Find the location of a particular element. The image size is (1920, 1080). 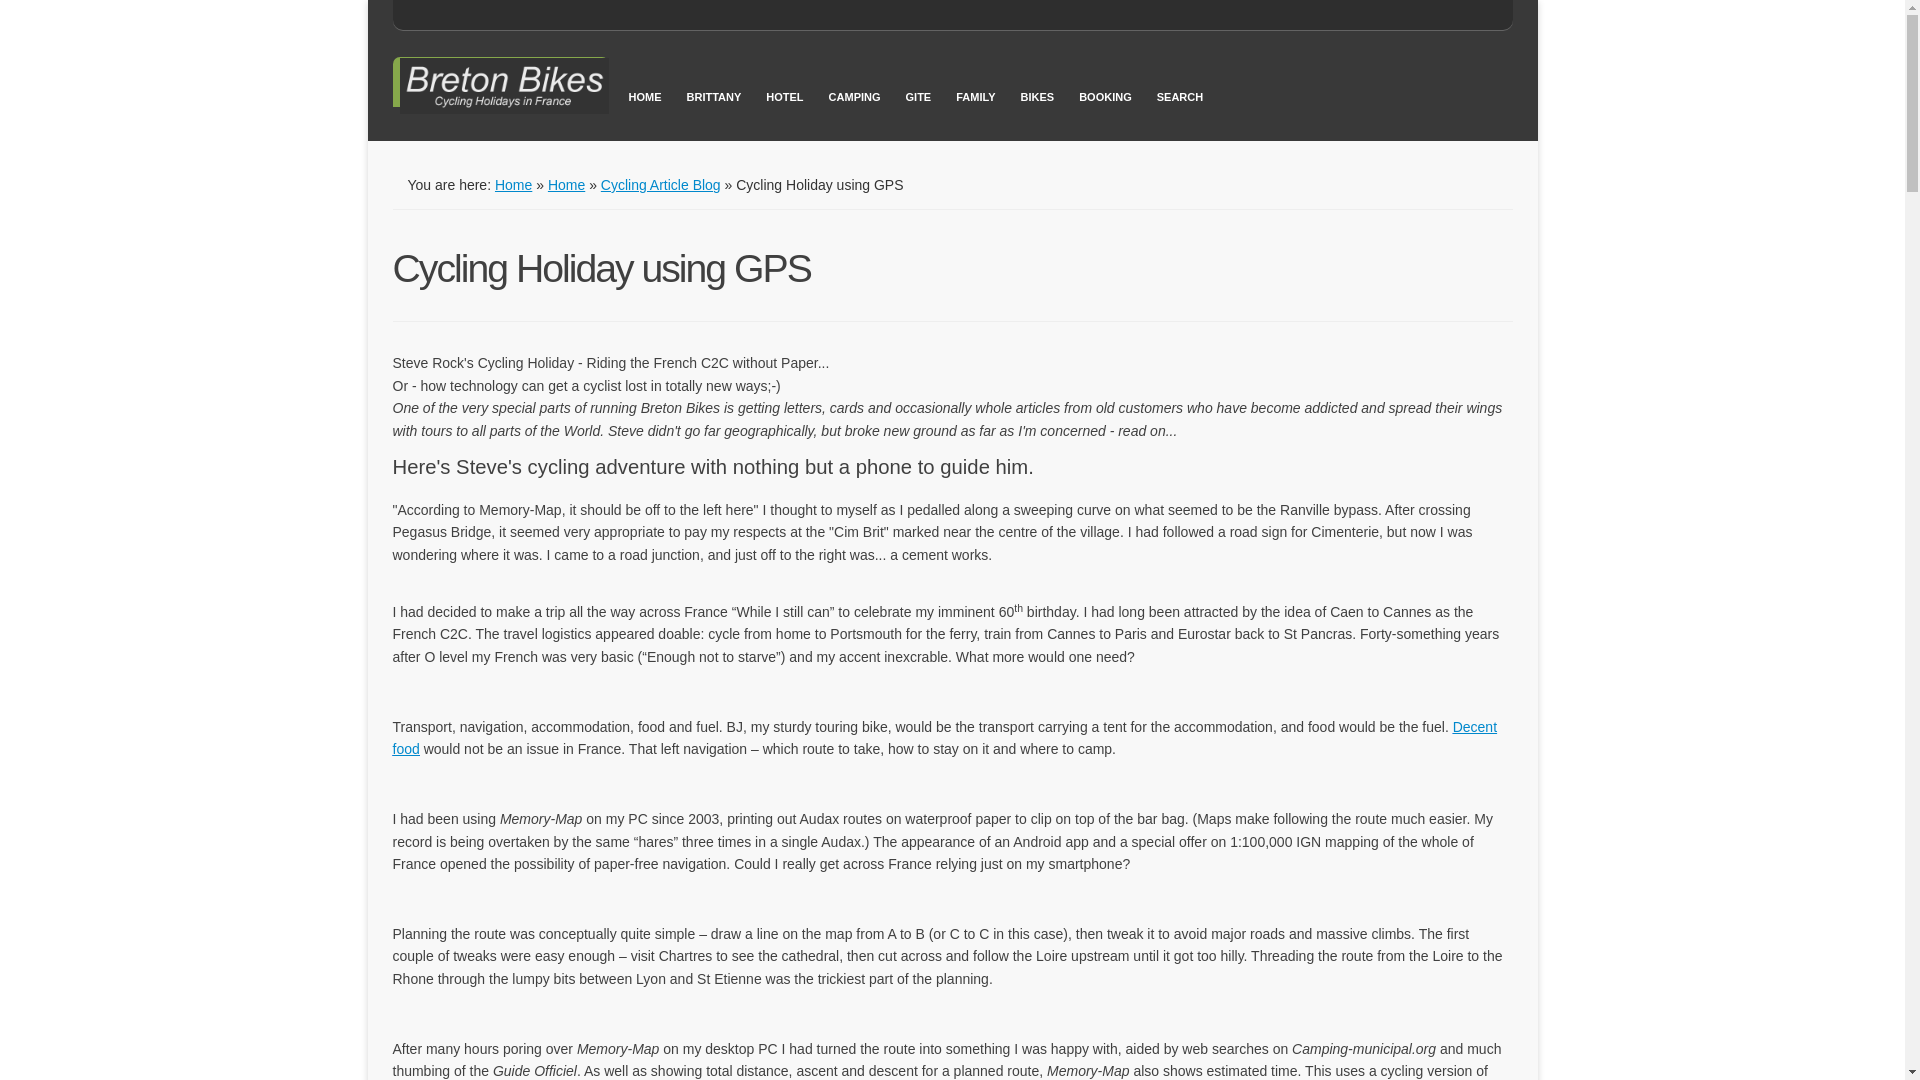

Twitter is located at coordinates (1420, 16).